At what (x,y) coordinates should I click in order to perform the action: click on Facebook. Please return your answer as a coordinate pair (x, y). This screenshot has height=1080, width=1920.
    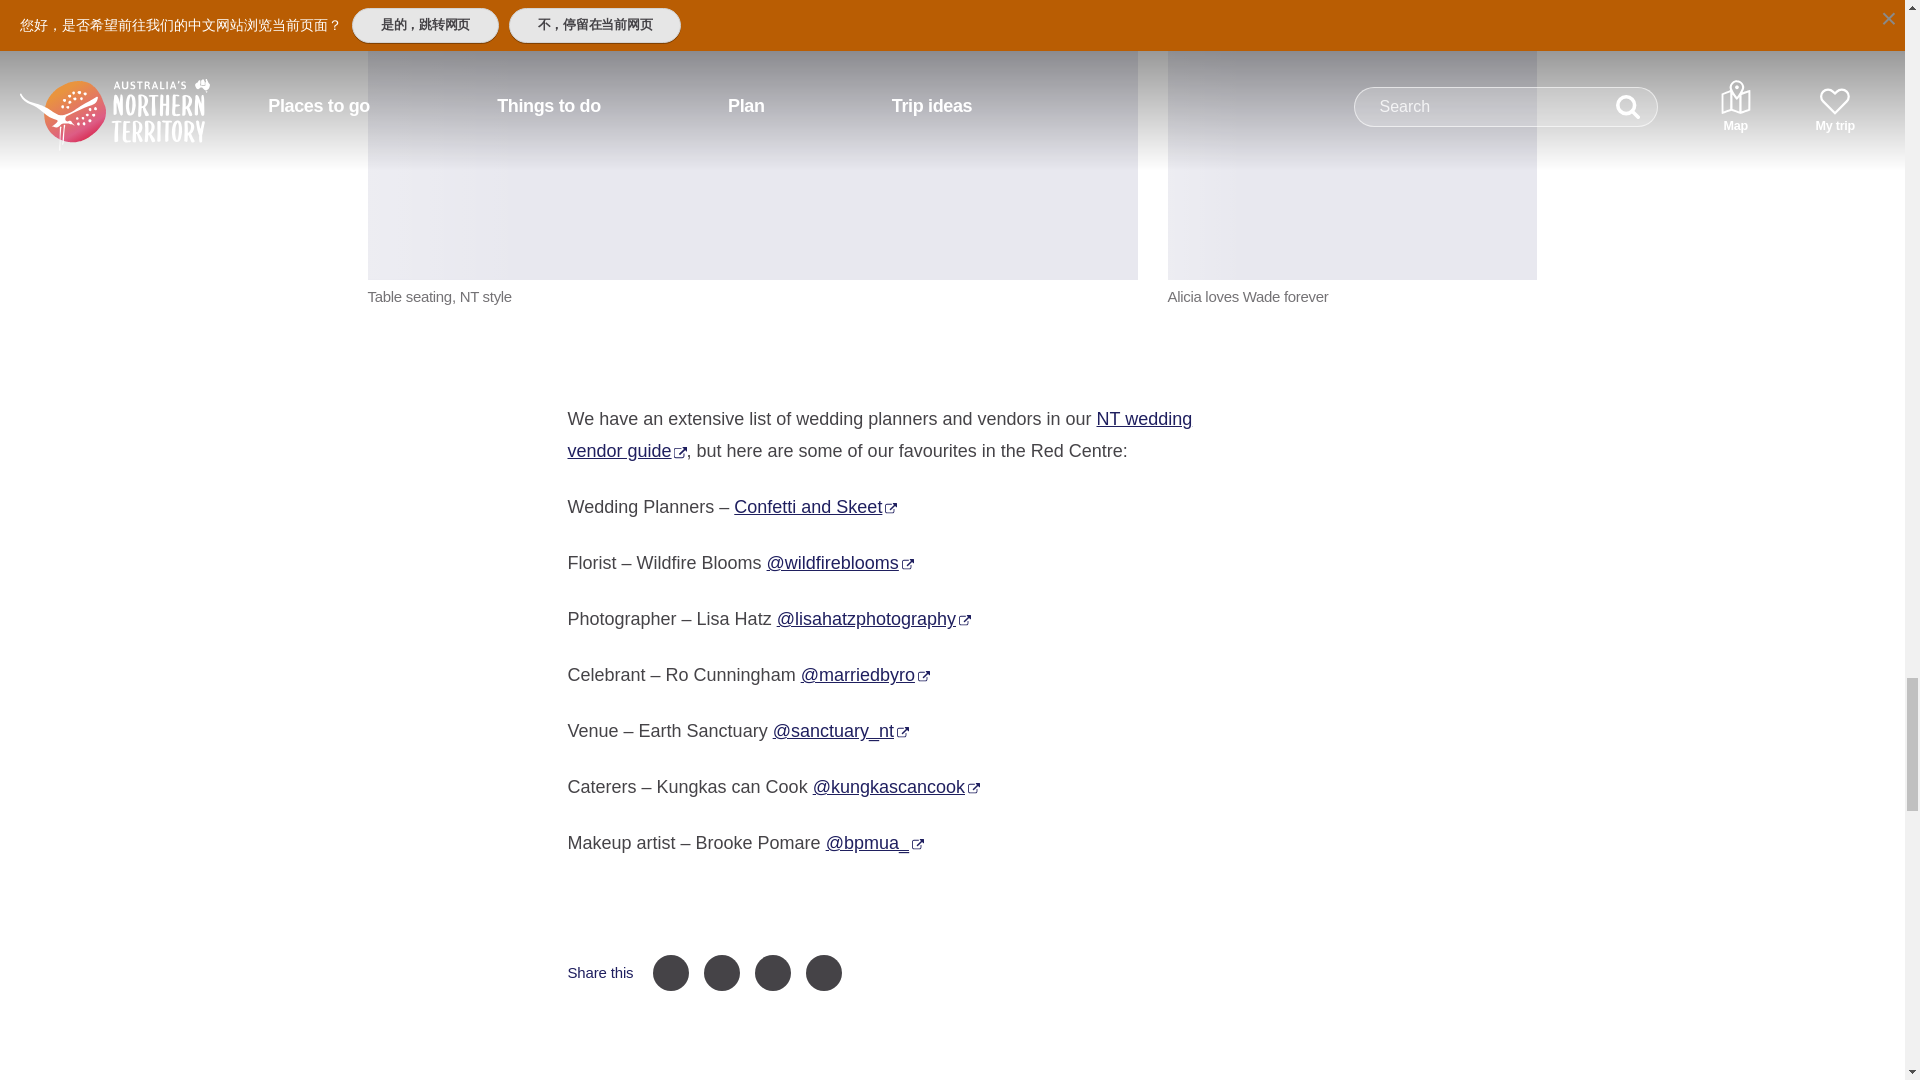
    Looking at the image, I should click on (670, 972).